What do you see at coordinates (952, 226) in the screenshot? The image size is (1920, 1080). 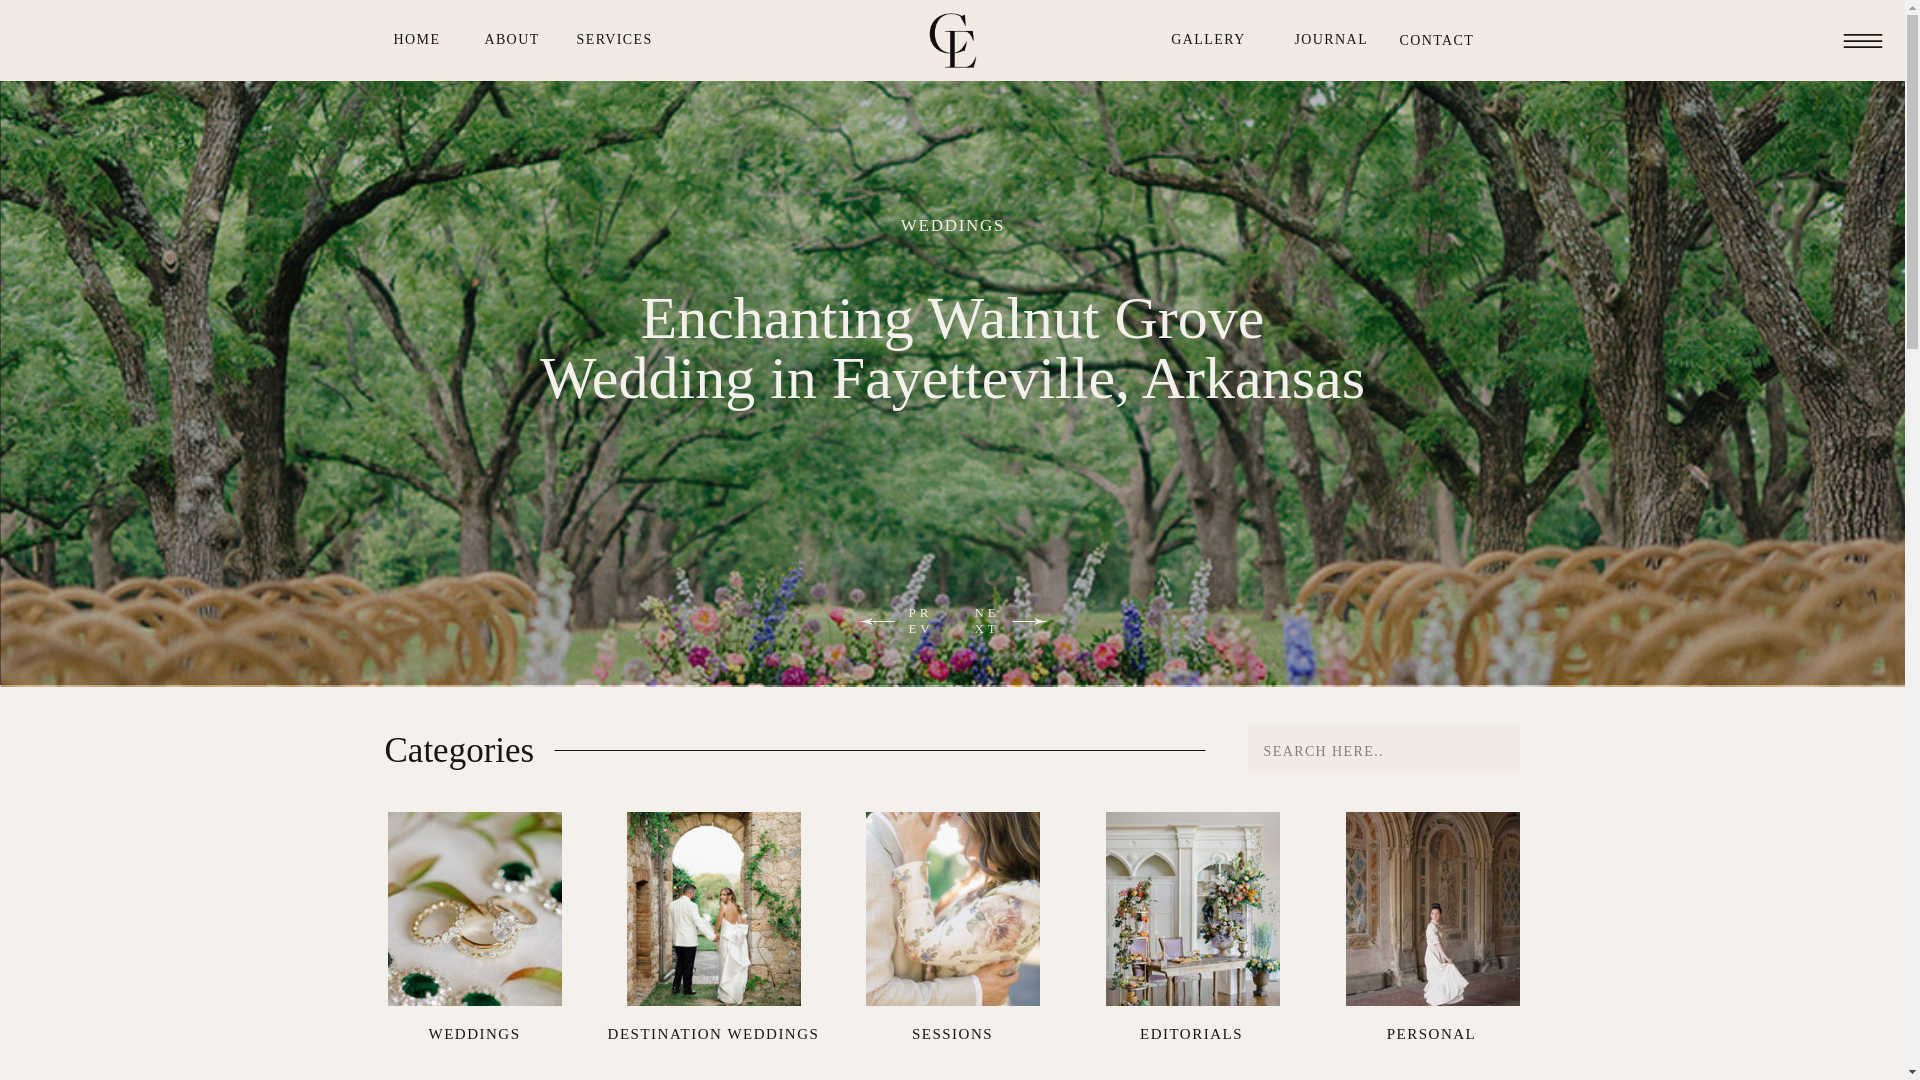 I see `WEDDINGS` at bounding box center [952, 226].